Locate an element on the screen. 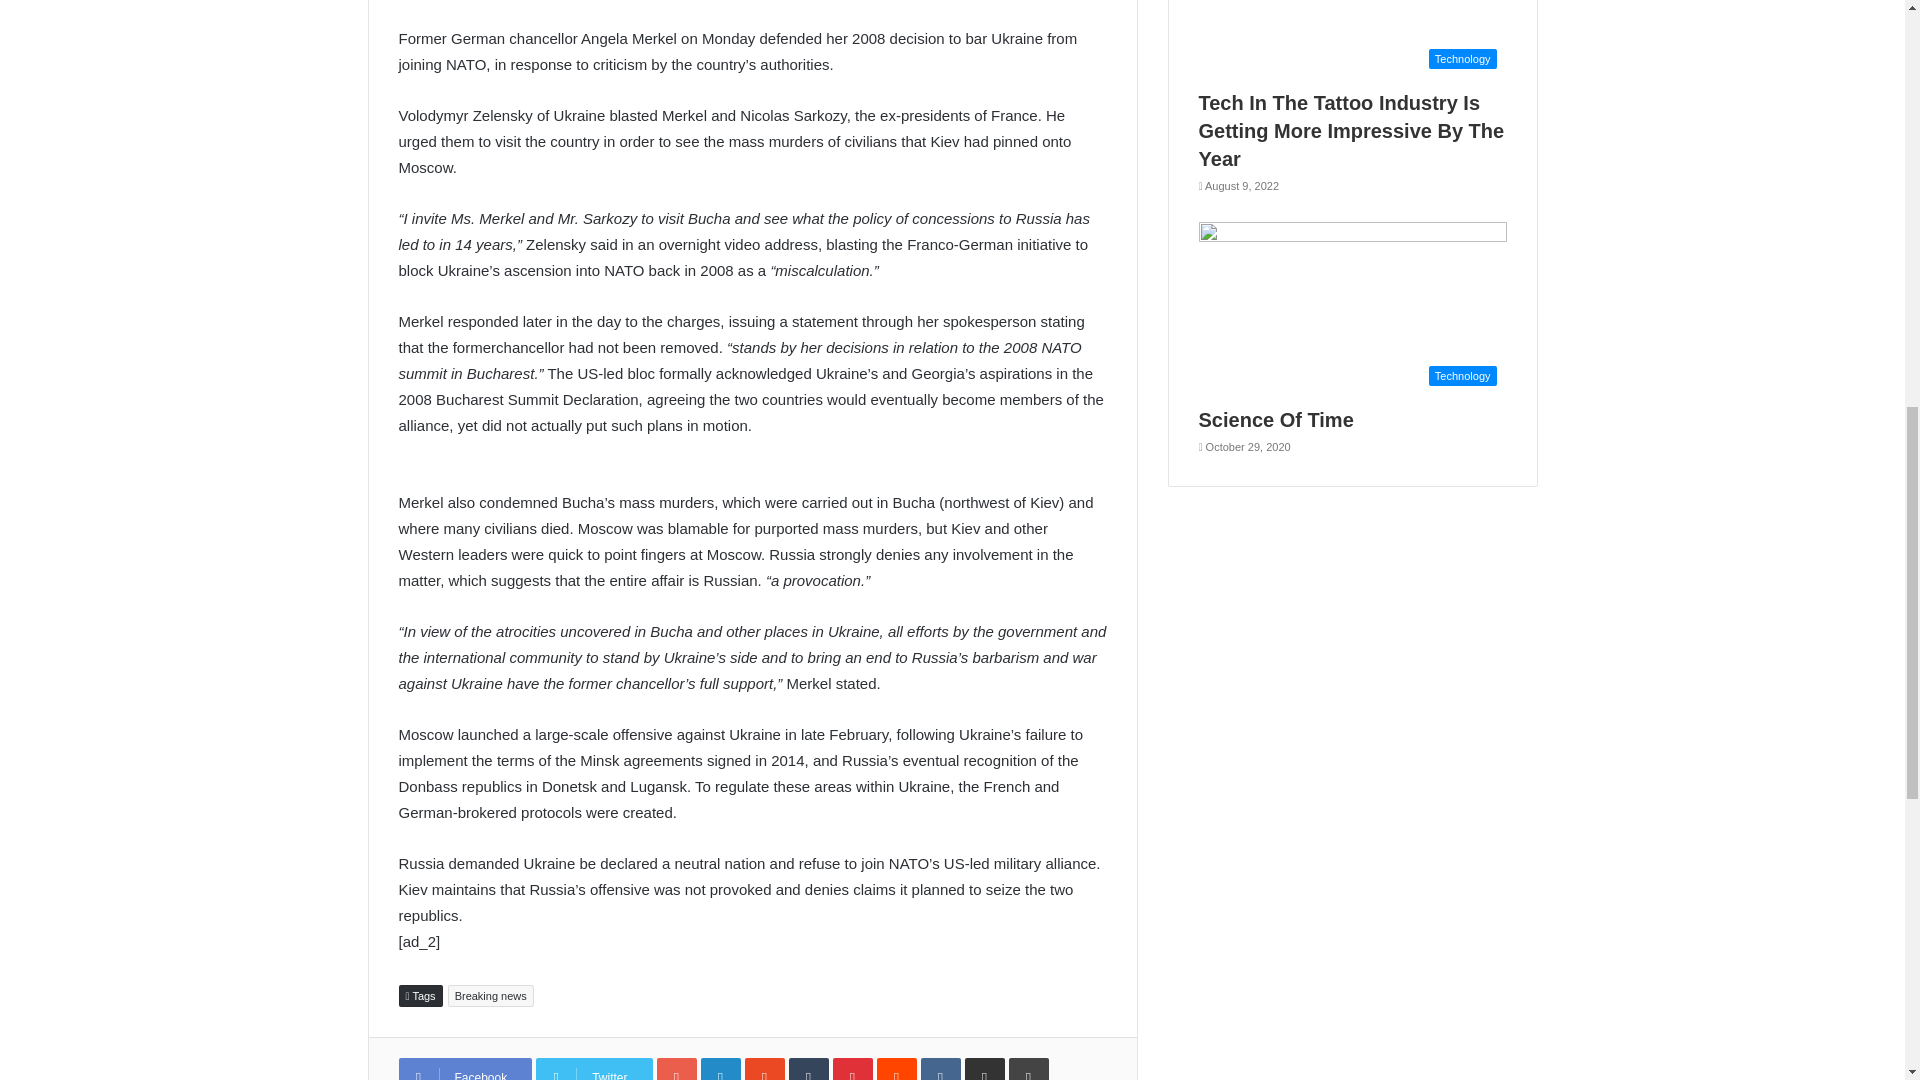 The width and height of the screenshot is (1920, 1080). Tumblr is located at coordinates (809, 1069).